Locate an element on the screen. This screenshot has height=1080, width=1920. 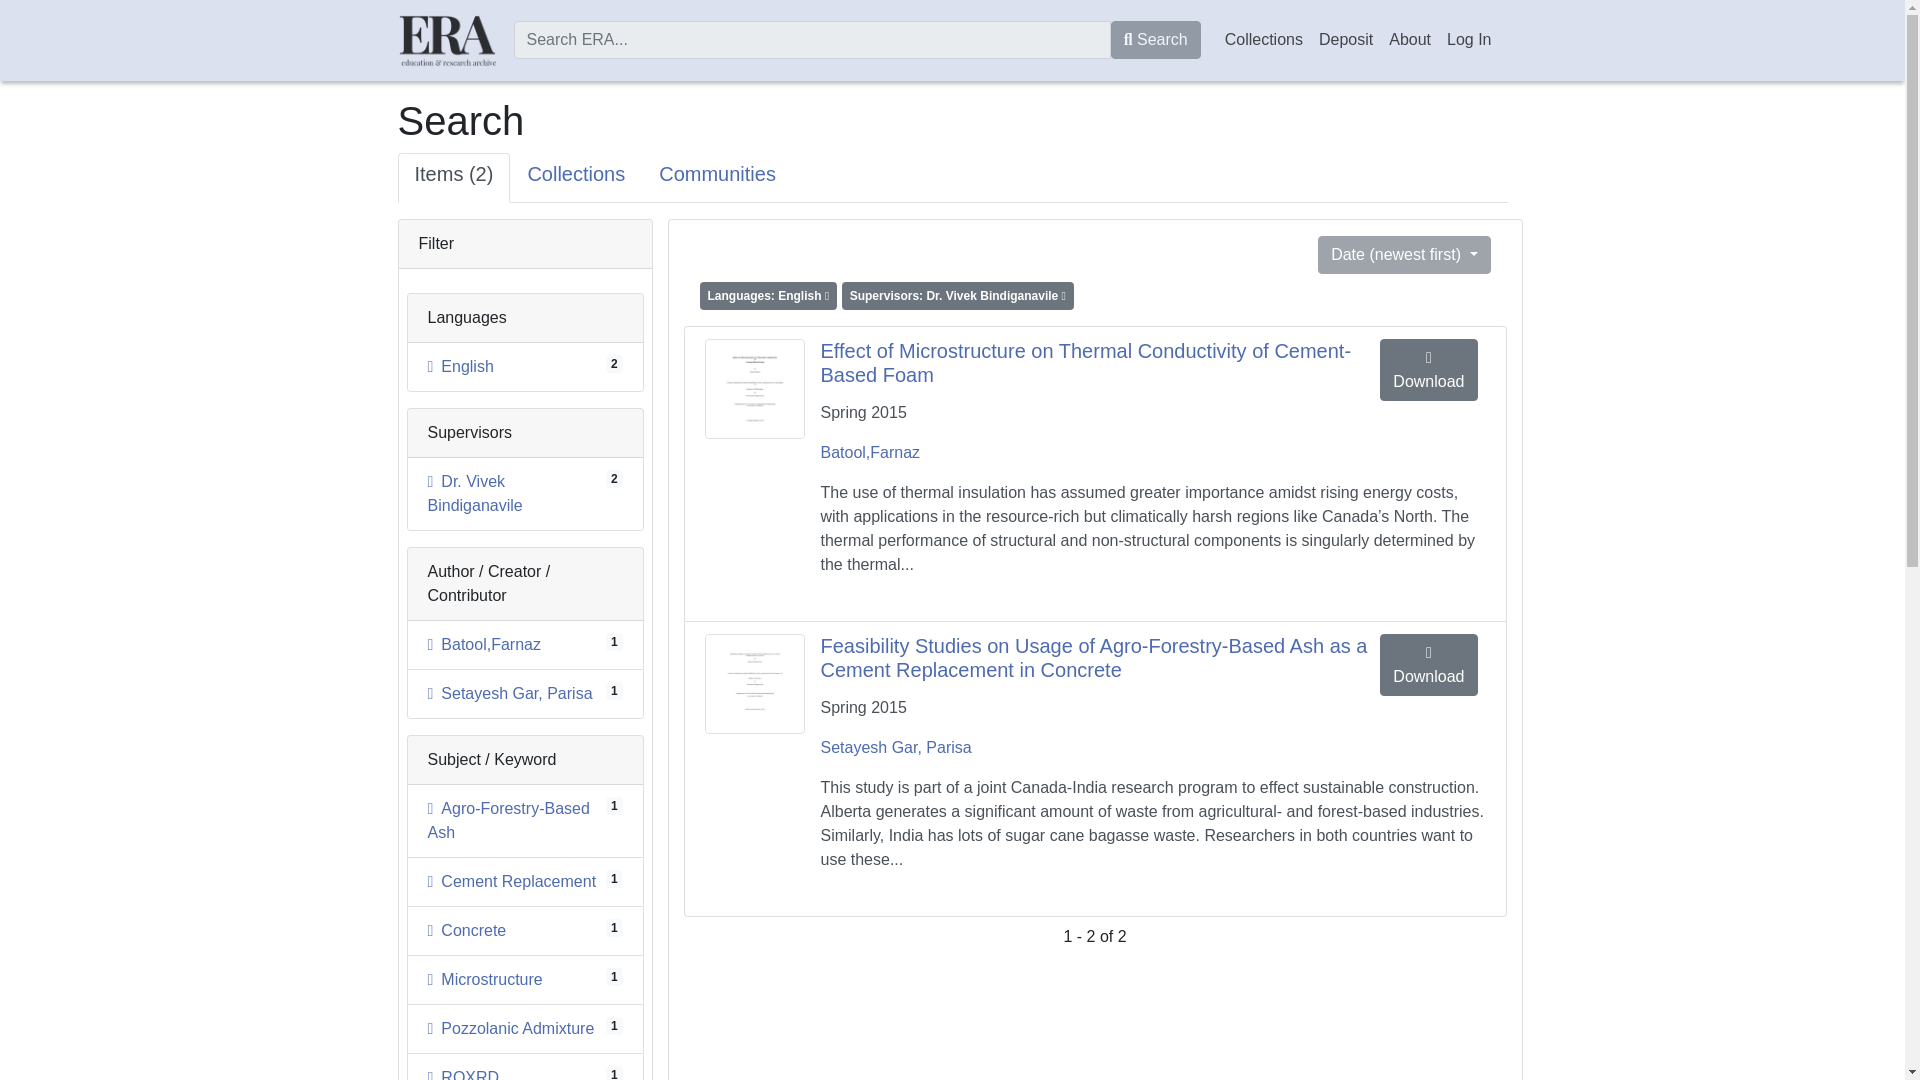
Collections is located at coordinates (1264, 40).